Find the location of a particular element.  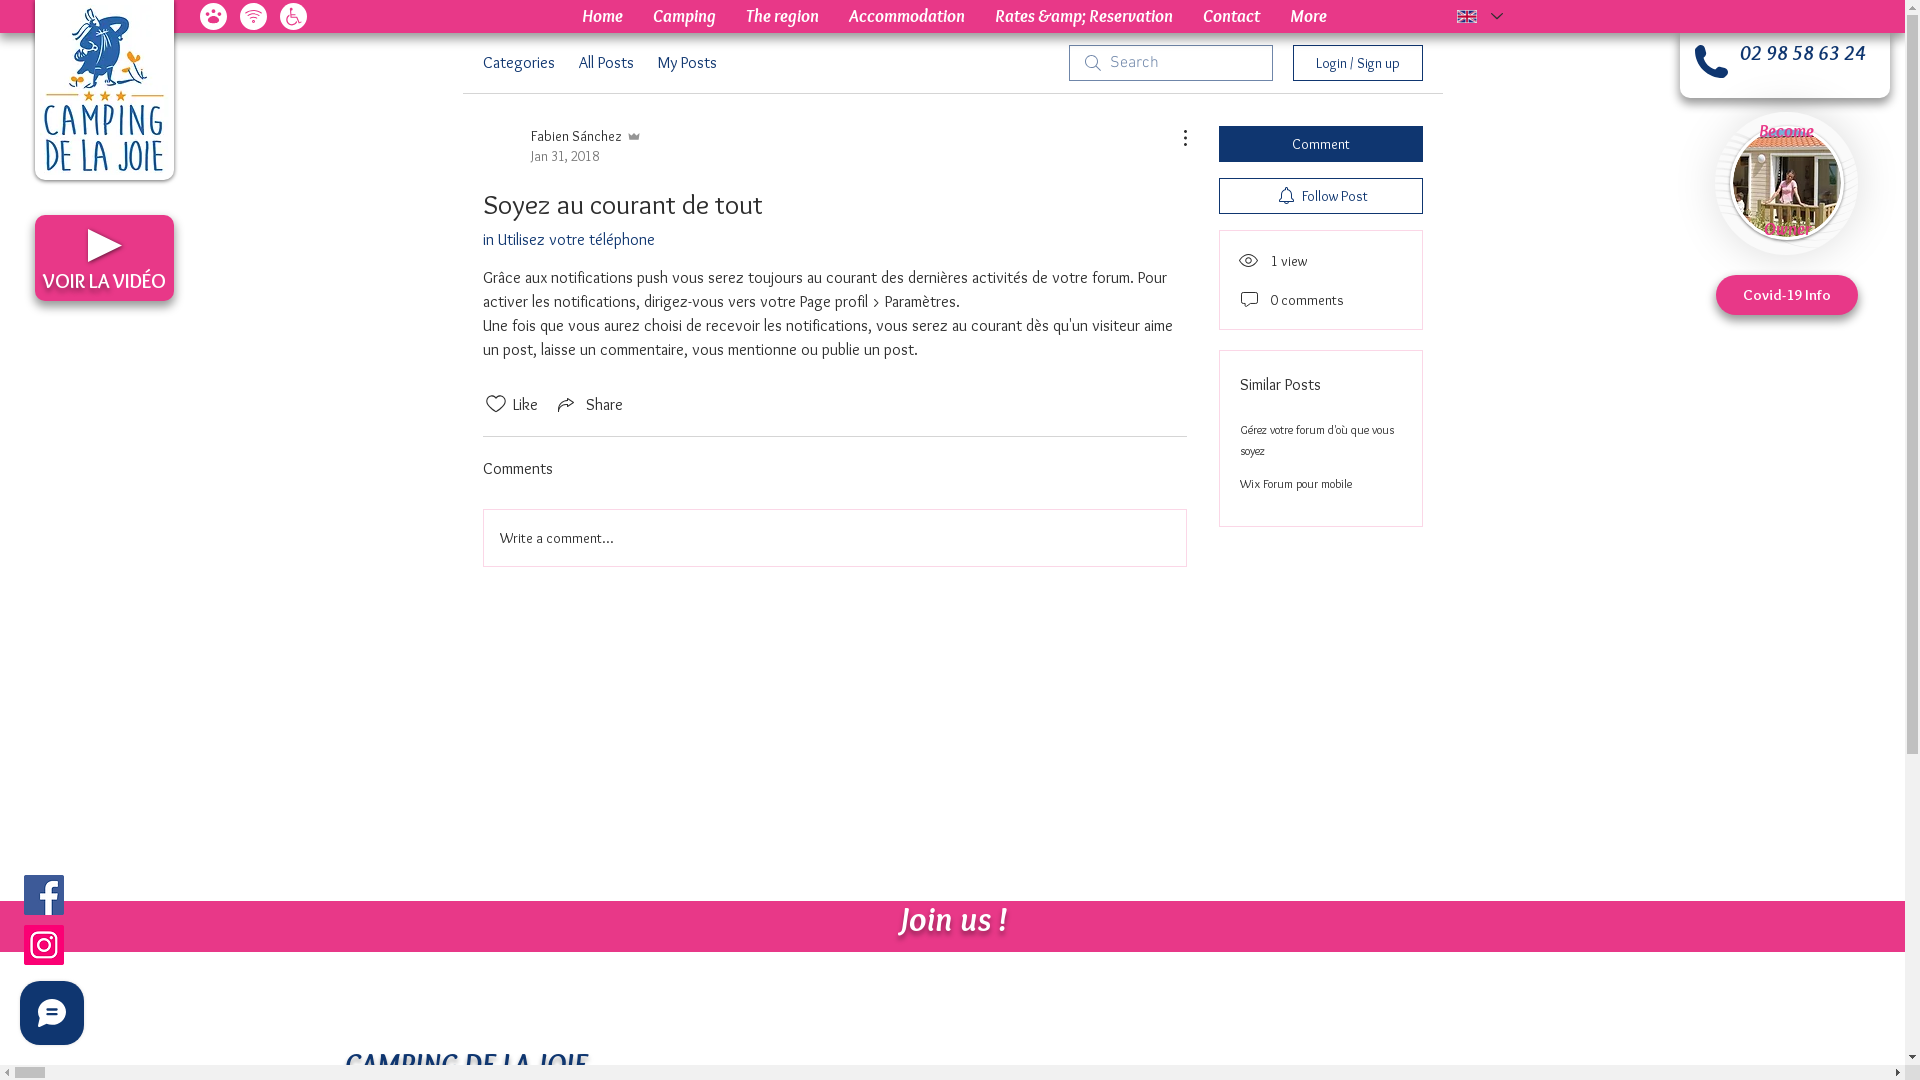

Rates &amp; Reservation is located at coordinates (1084, 16).